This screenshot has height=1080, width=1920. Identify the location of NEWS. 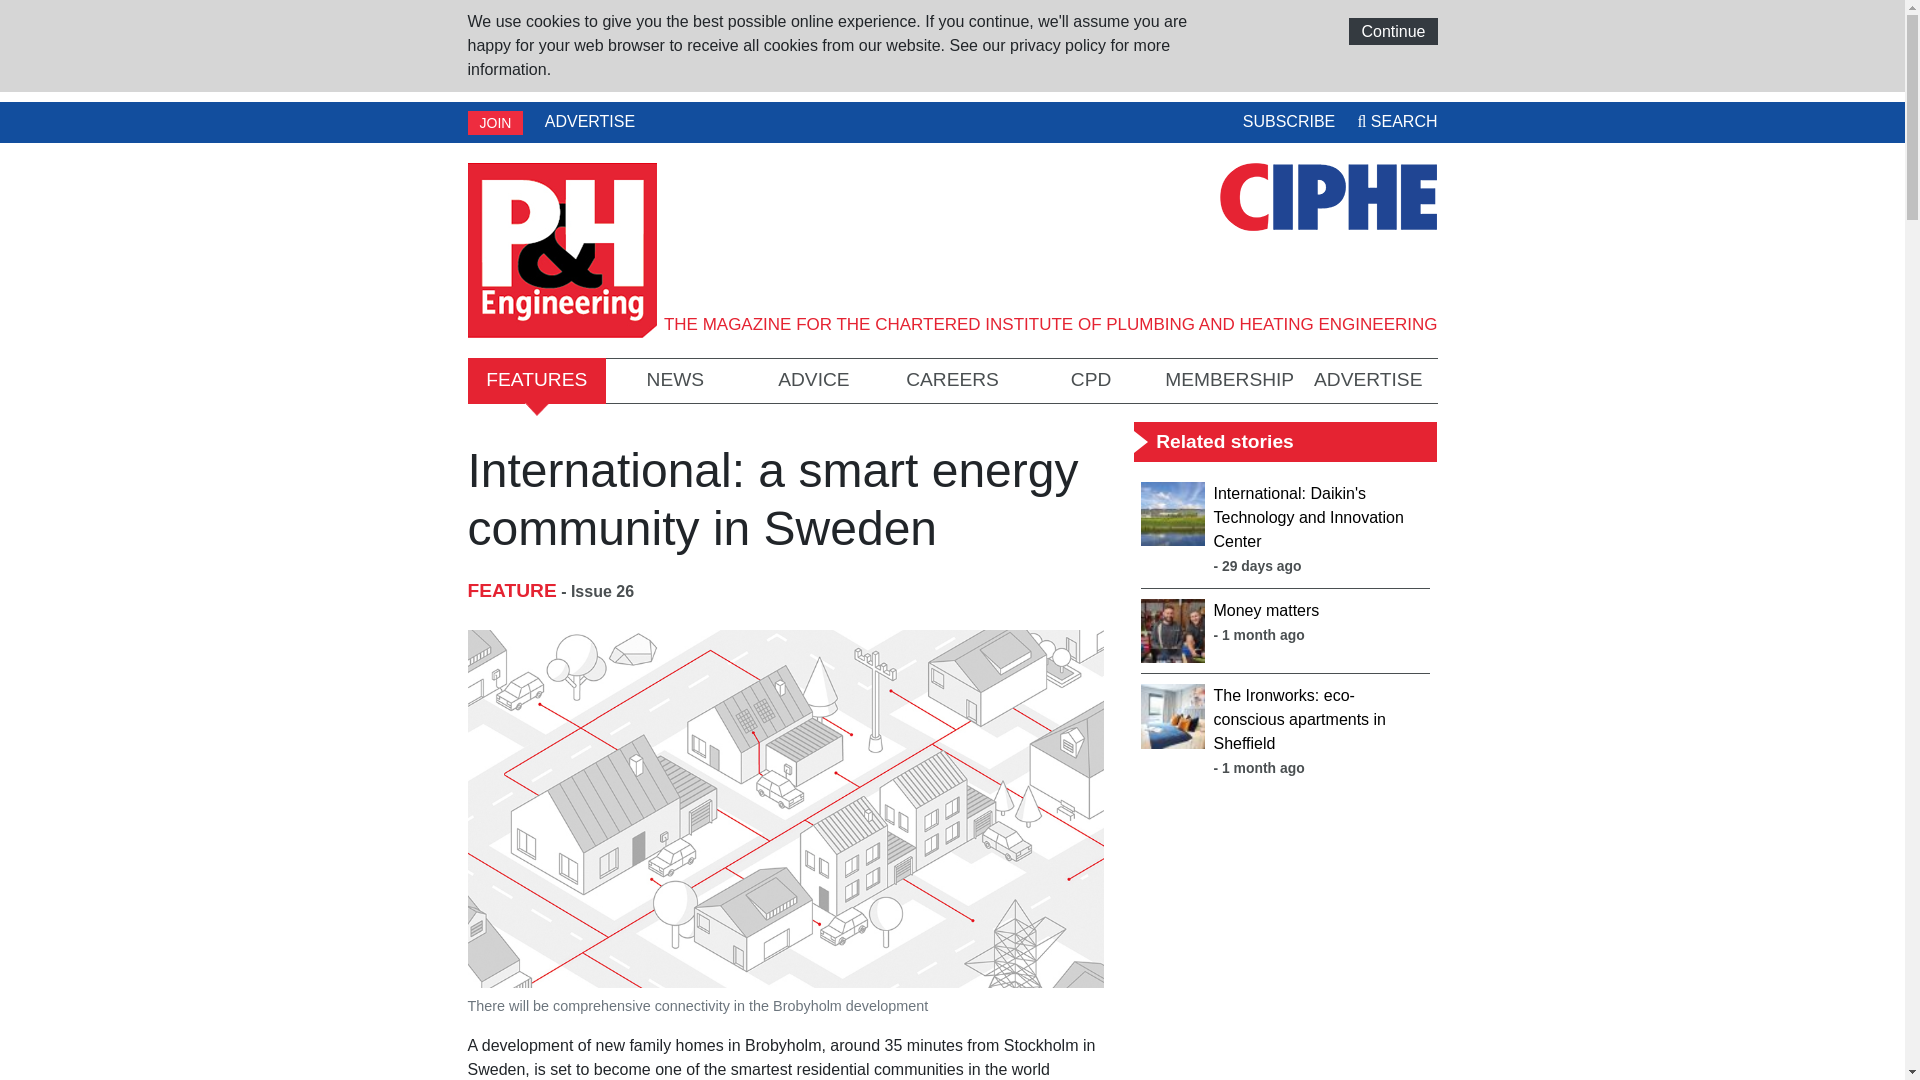
(675, 380).